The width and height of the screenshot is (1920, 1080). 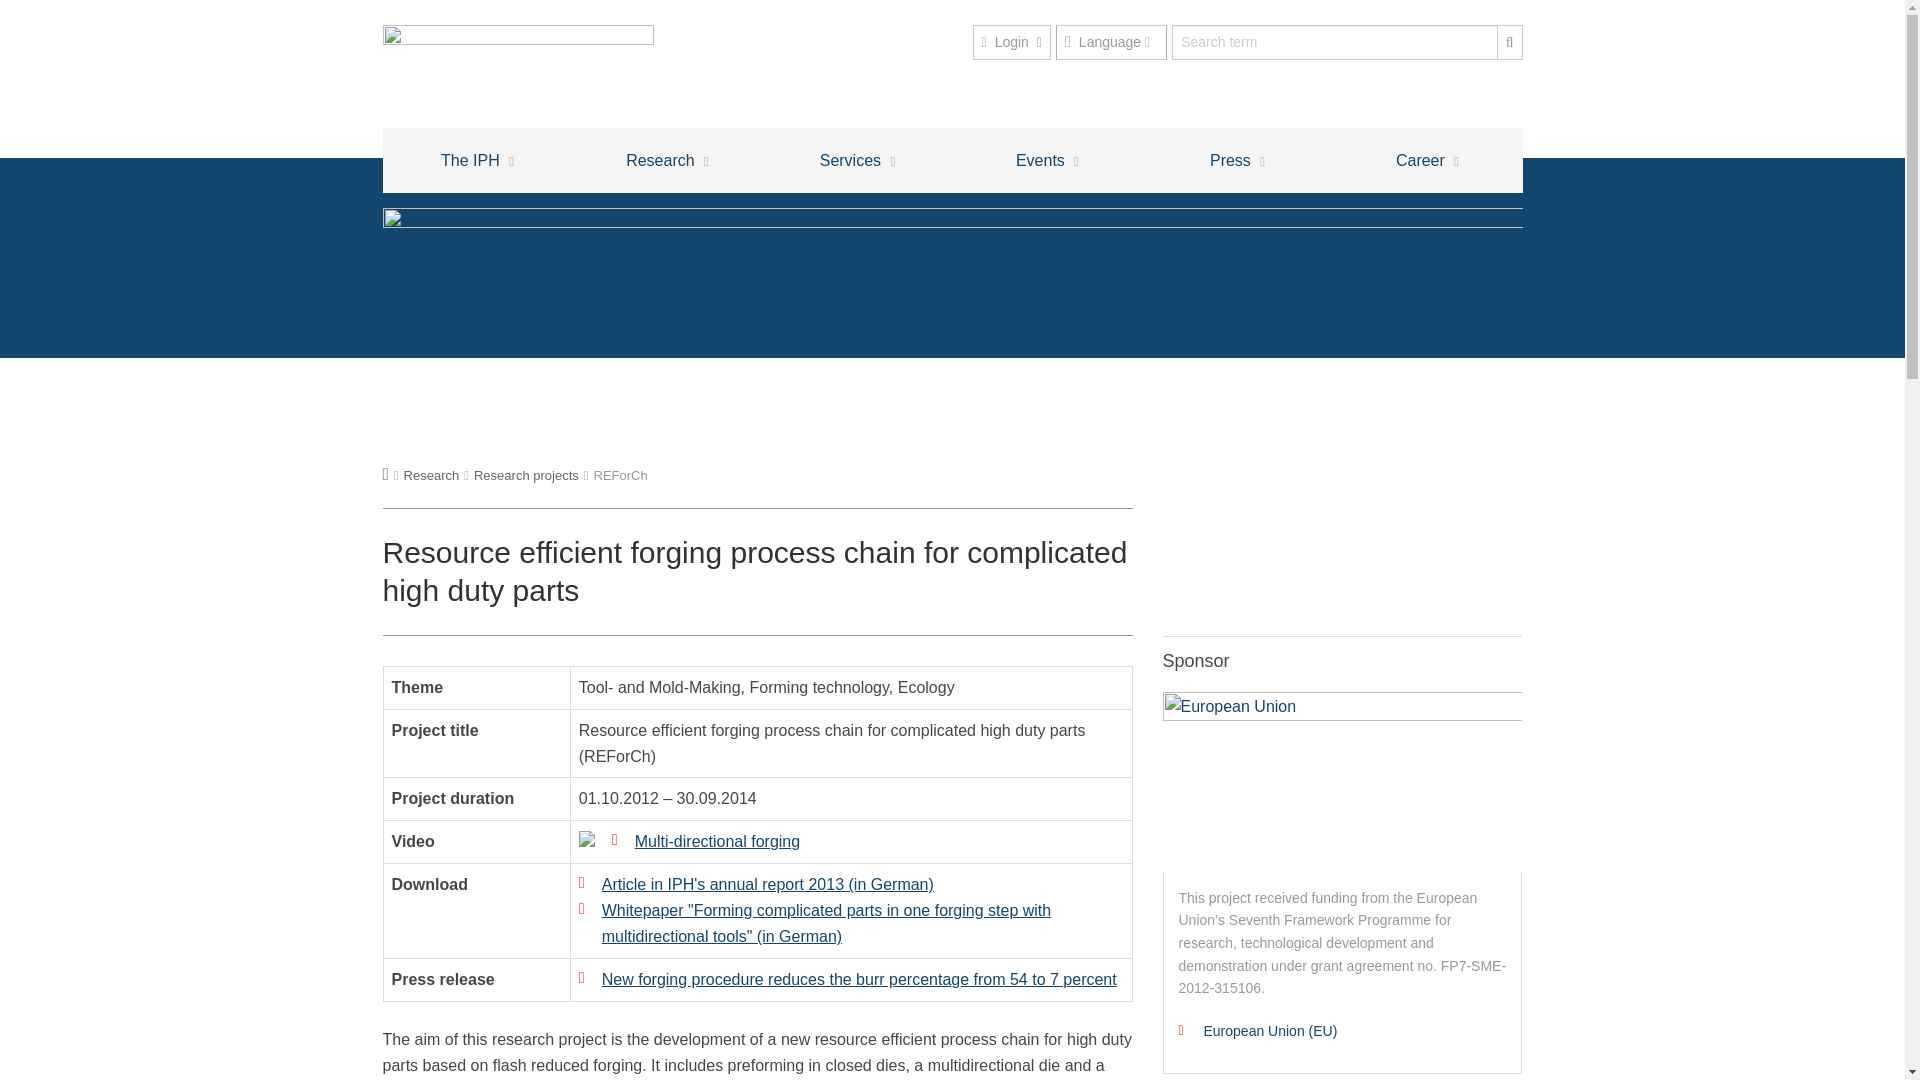 I want to click on Events, so click(x=1047, y=160).